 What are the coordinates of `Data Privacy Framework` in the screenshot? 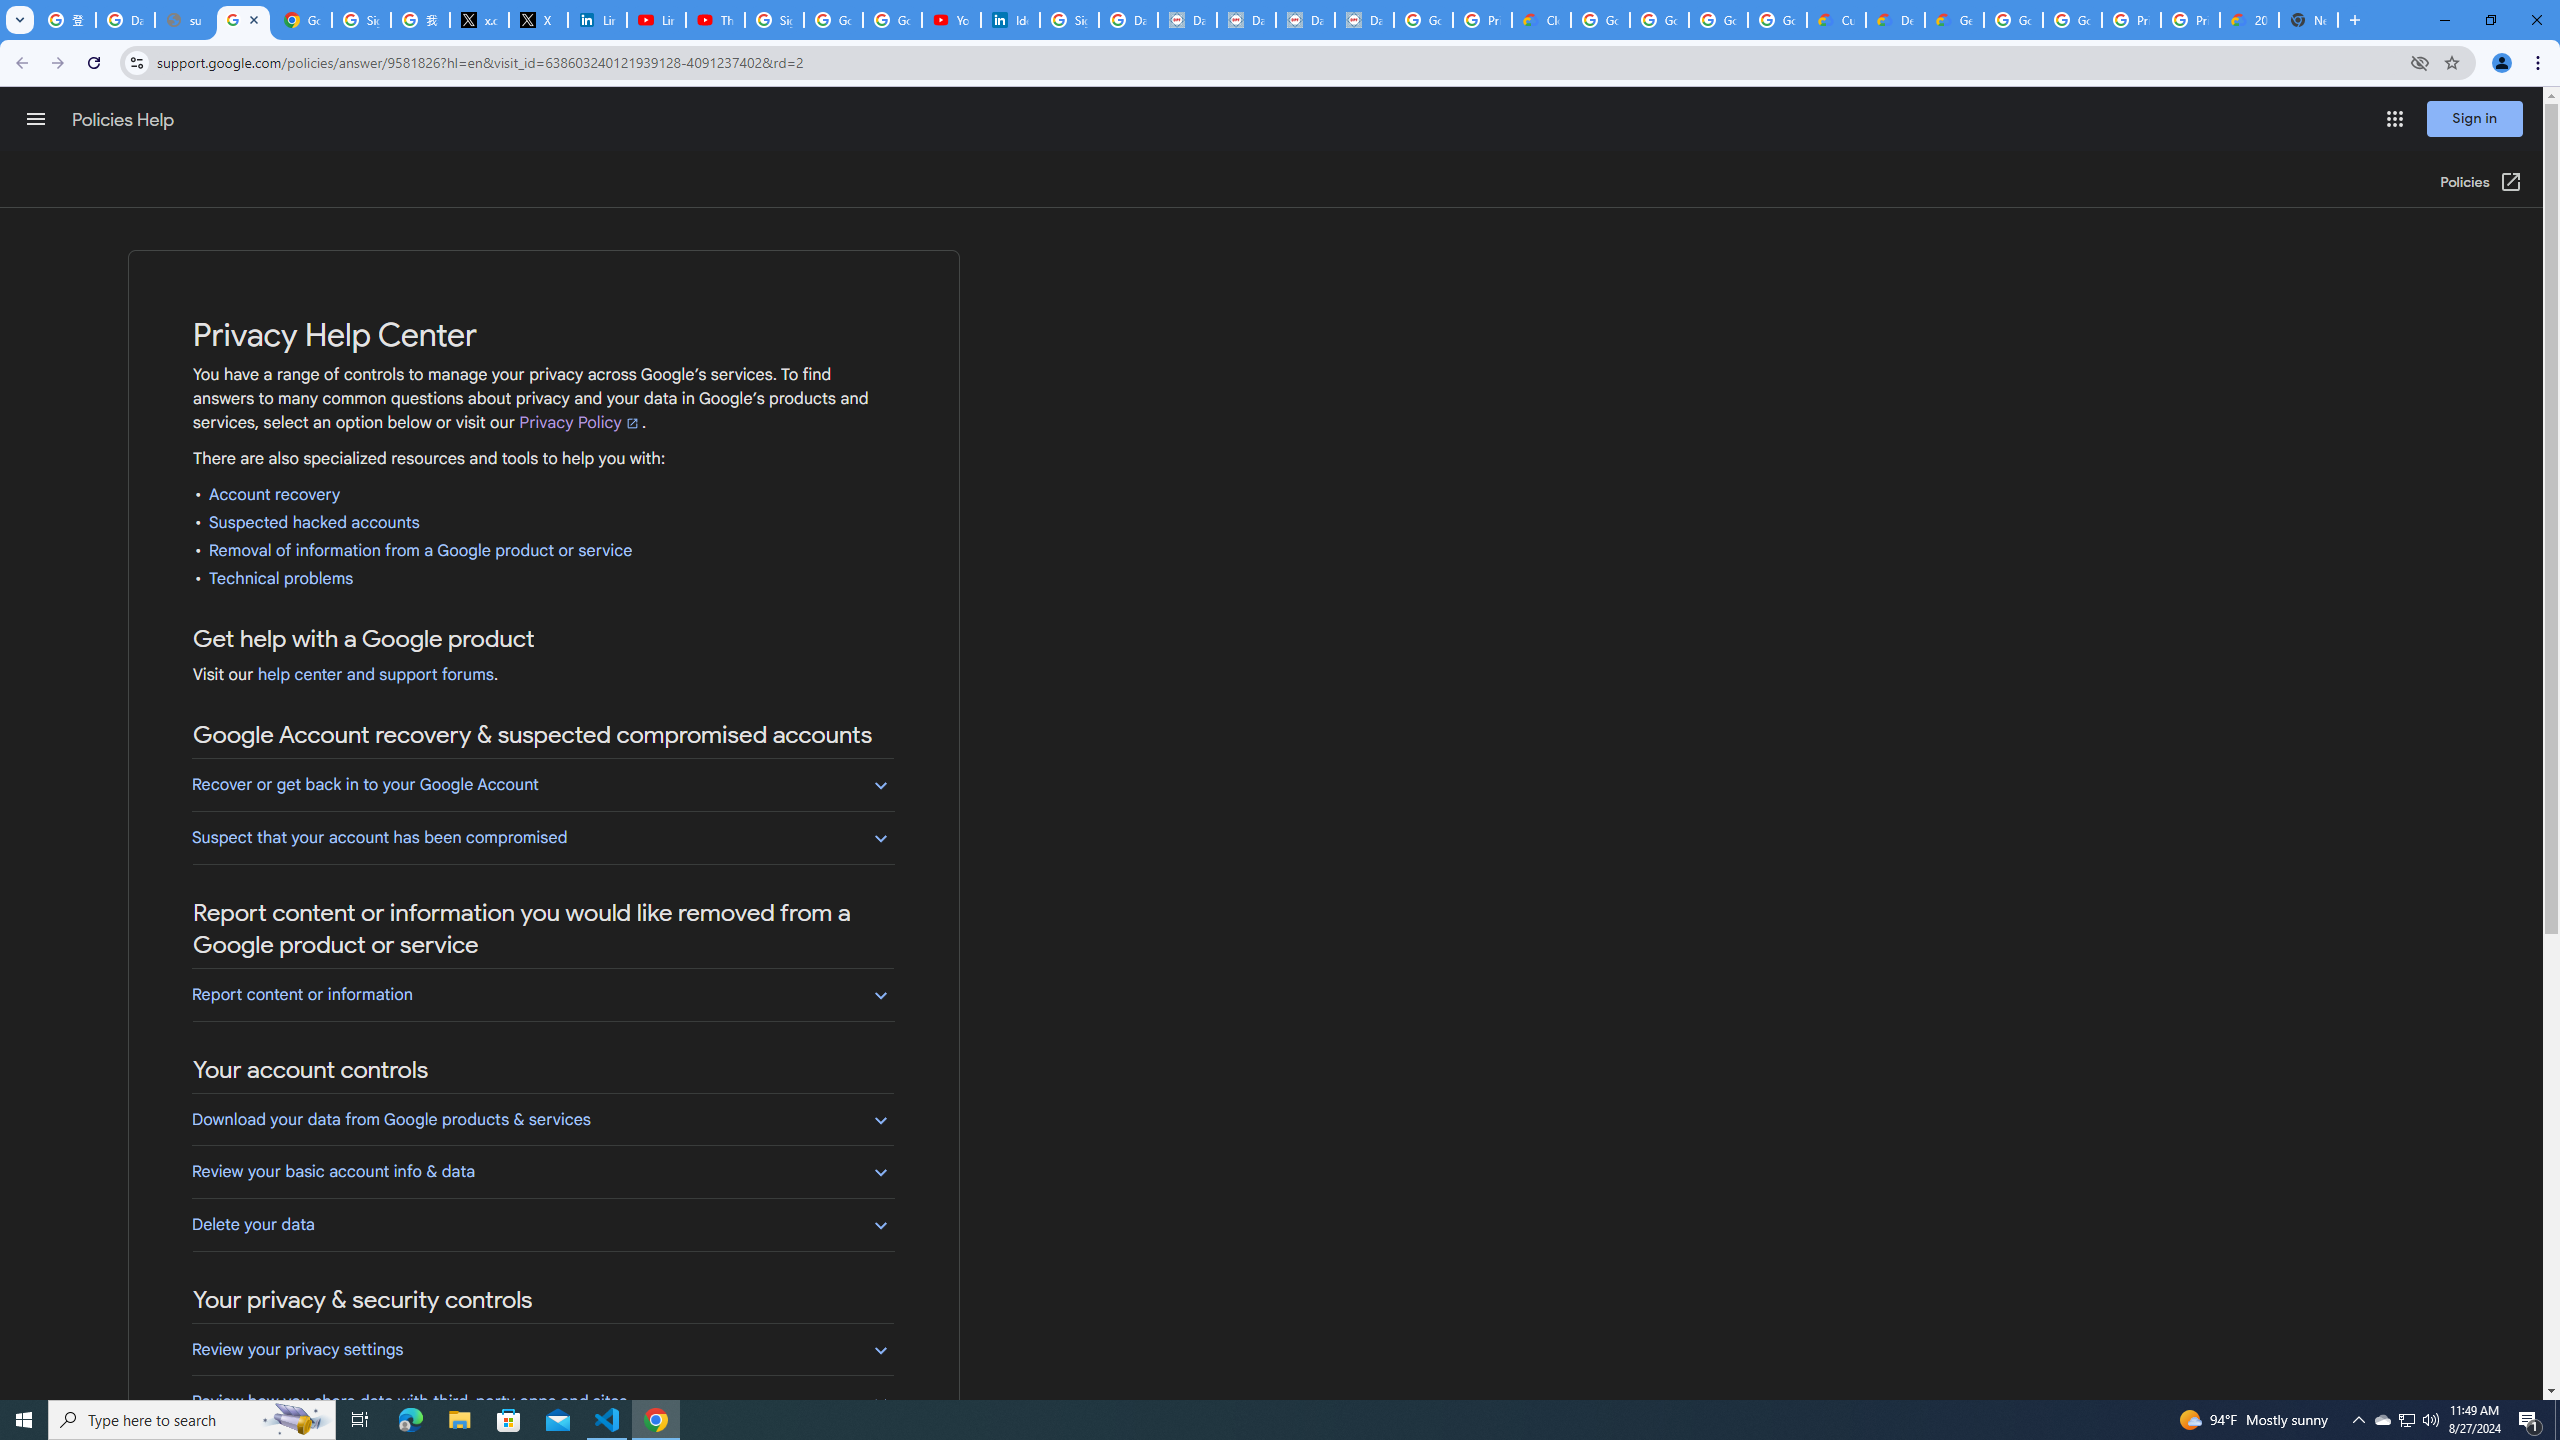 It's located at (1306, 20).